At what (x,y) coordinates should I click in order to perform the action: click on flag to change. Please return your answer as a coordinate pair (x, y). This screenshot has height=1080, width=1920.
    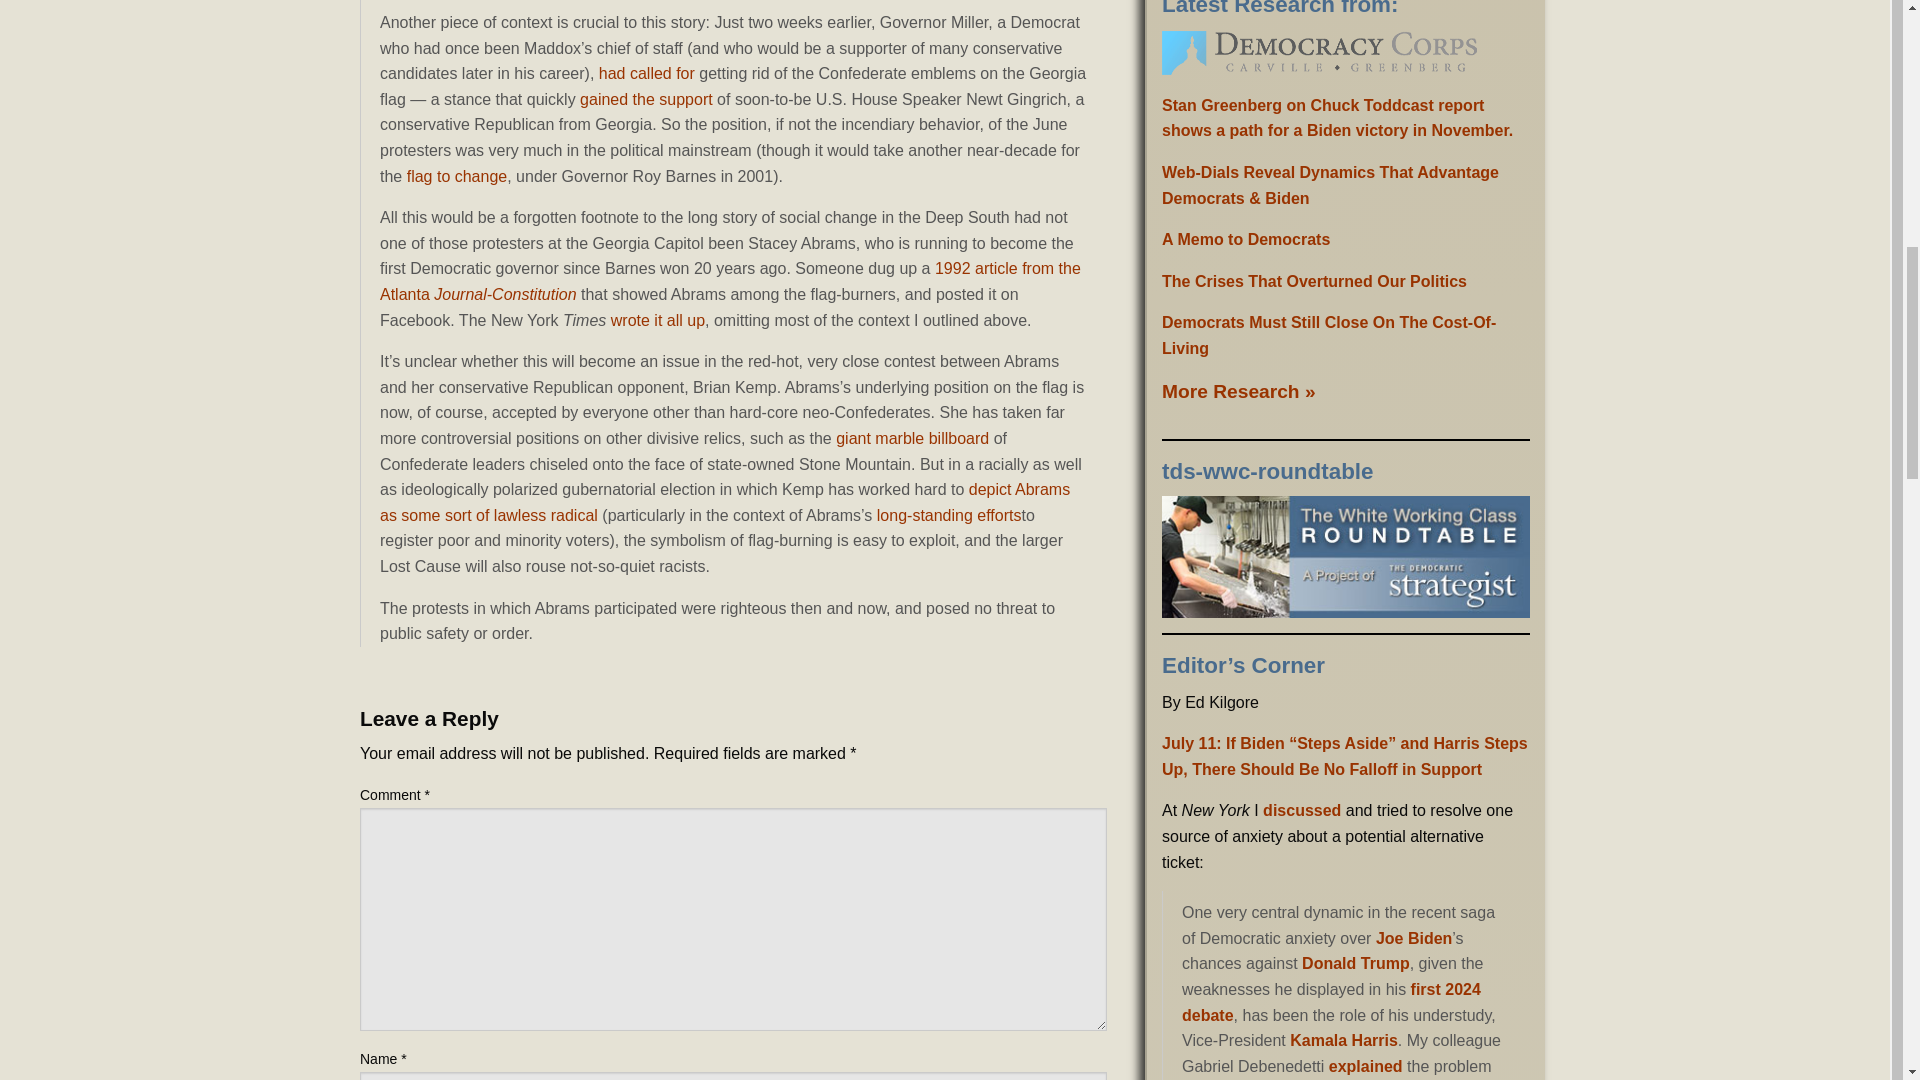
    Looking at the image, I should click on (458, 176).